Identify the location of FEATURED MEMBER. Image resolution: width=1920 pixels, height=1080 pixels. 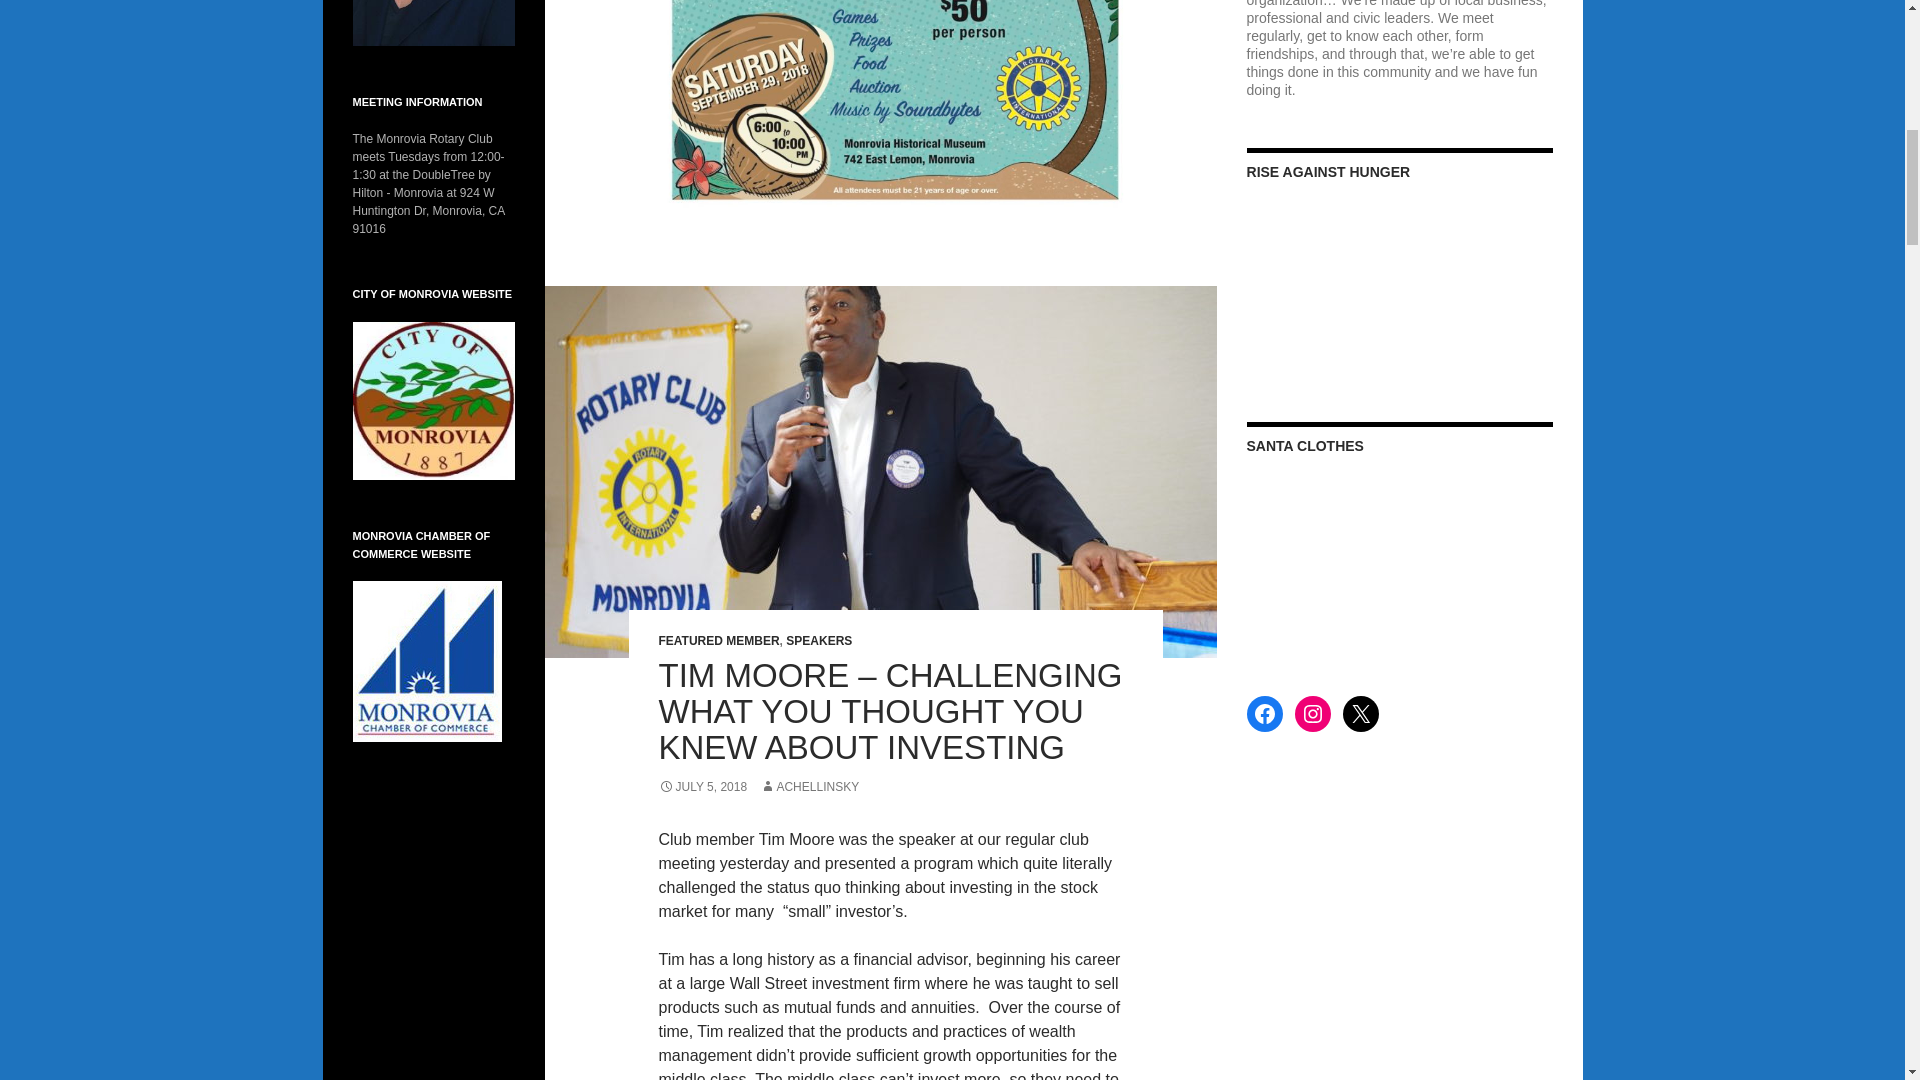
(718, 640).